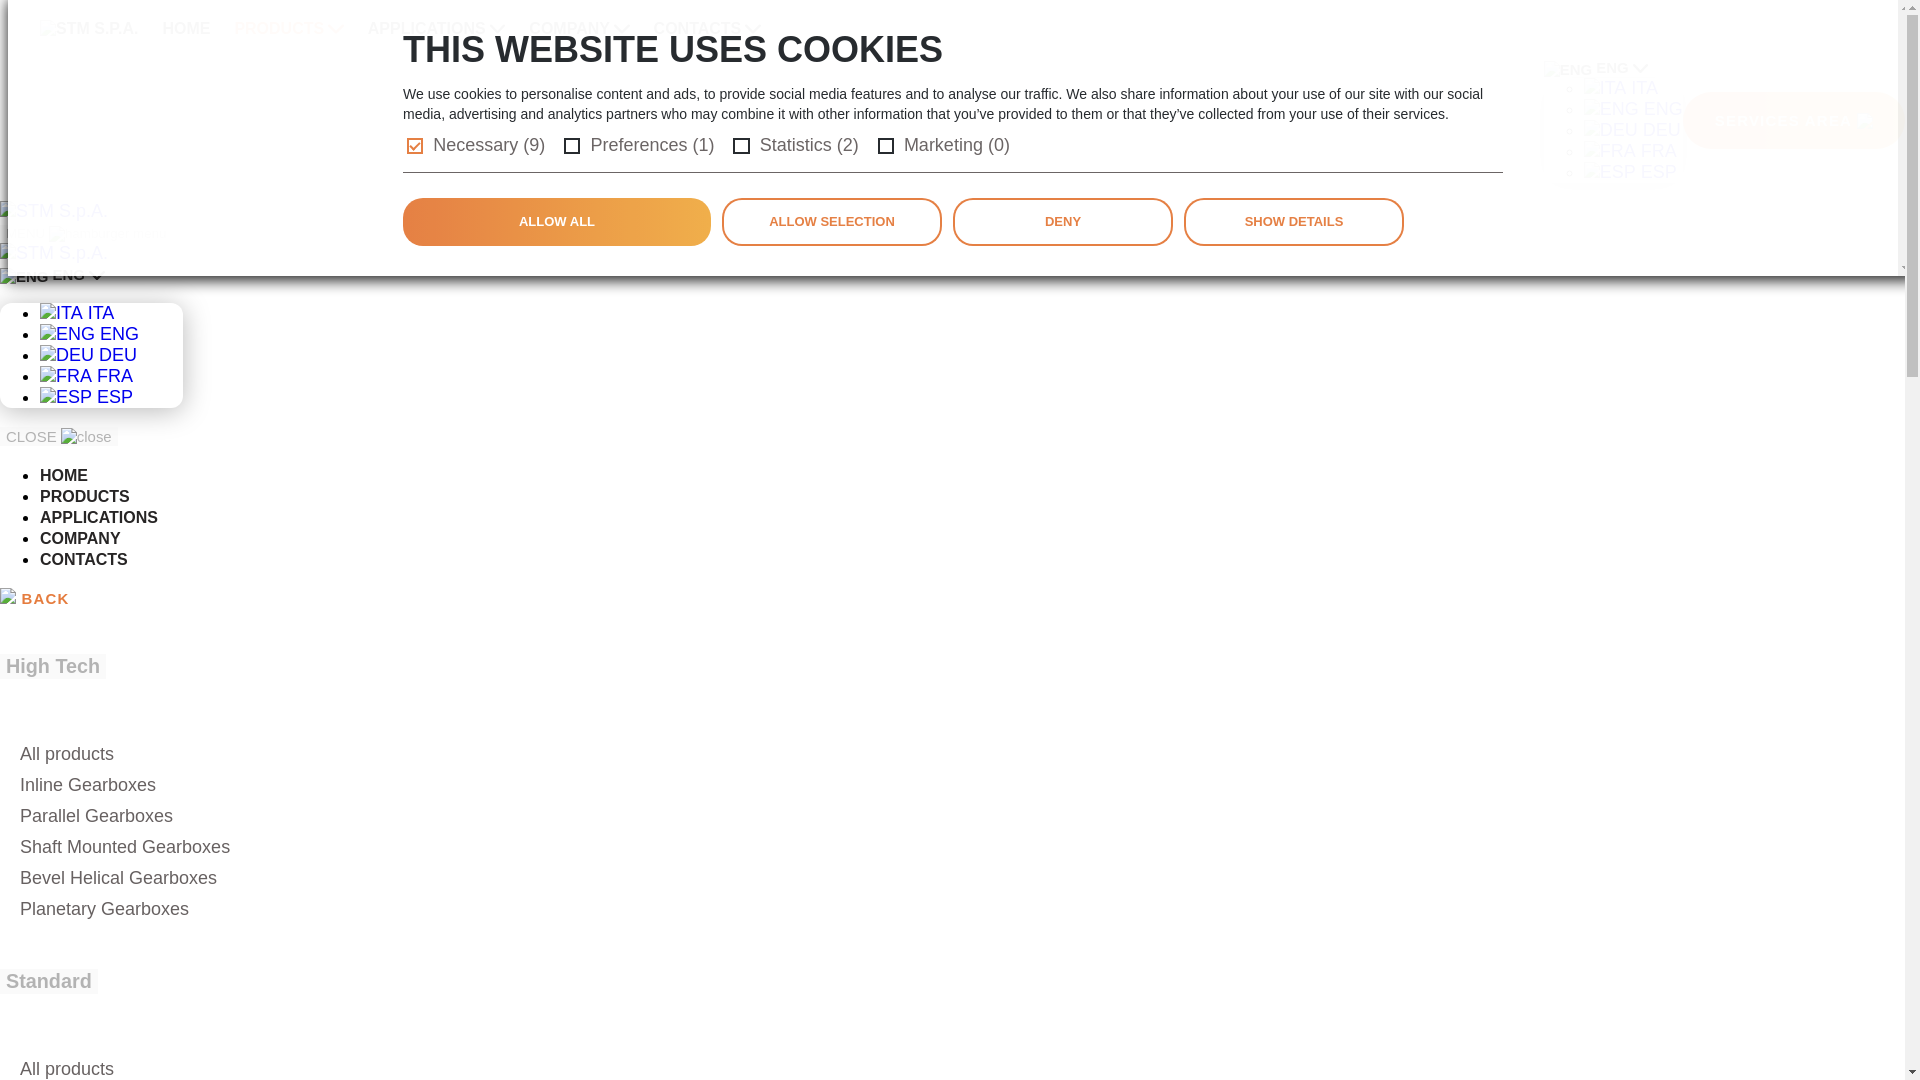 The height and width of the screenshot is (1080, 1920). What do you see at coordinates (414, 146) in the screenshot?
I see `on` at bounding box center [414, 146].